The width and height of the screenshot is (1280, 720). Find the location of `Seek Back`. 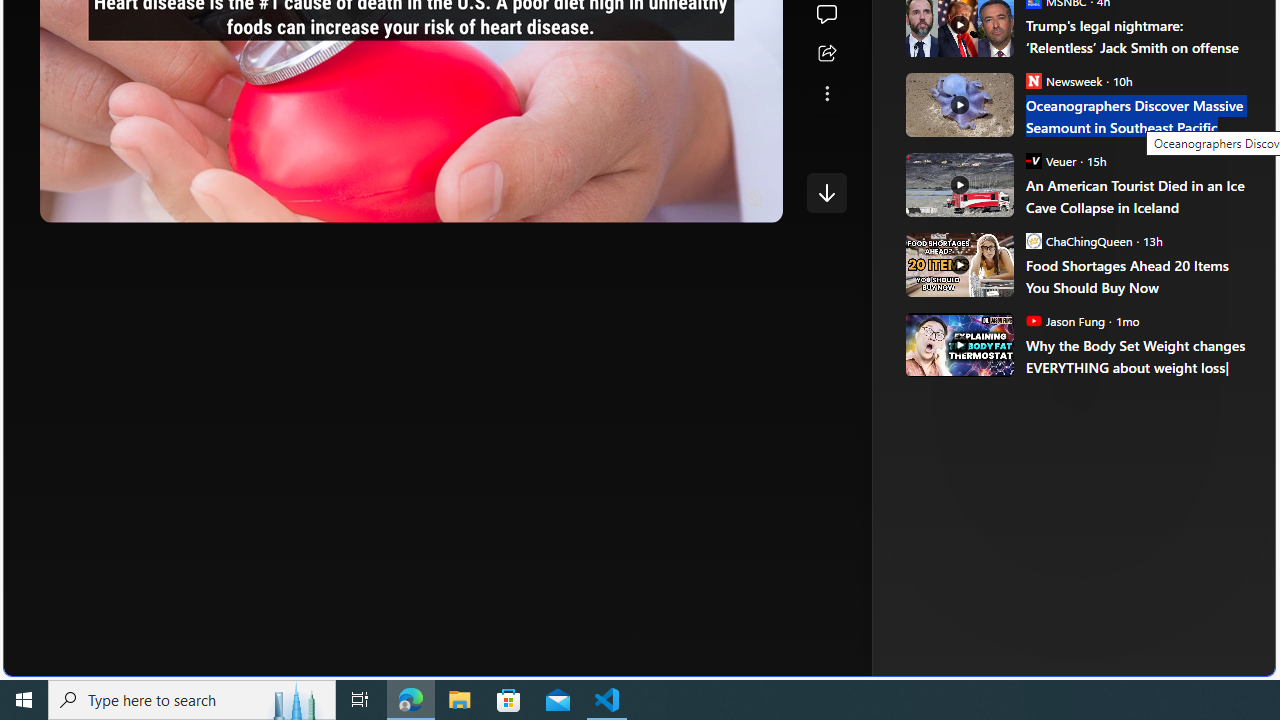

Seek Back is located at coordinates (110, 200).